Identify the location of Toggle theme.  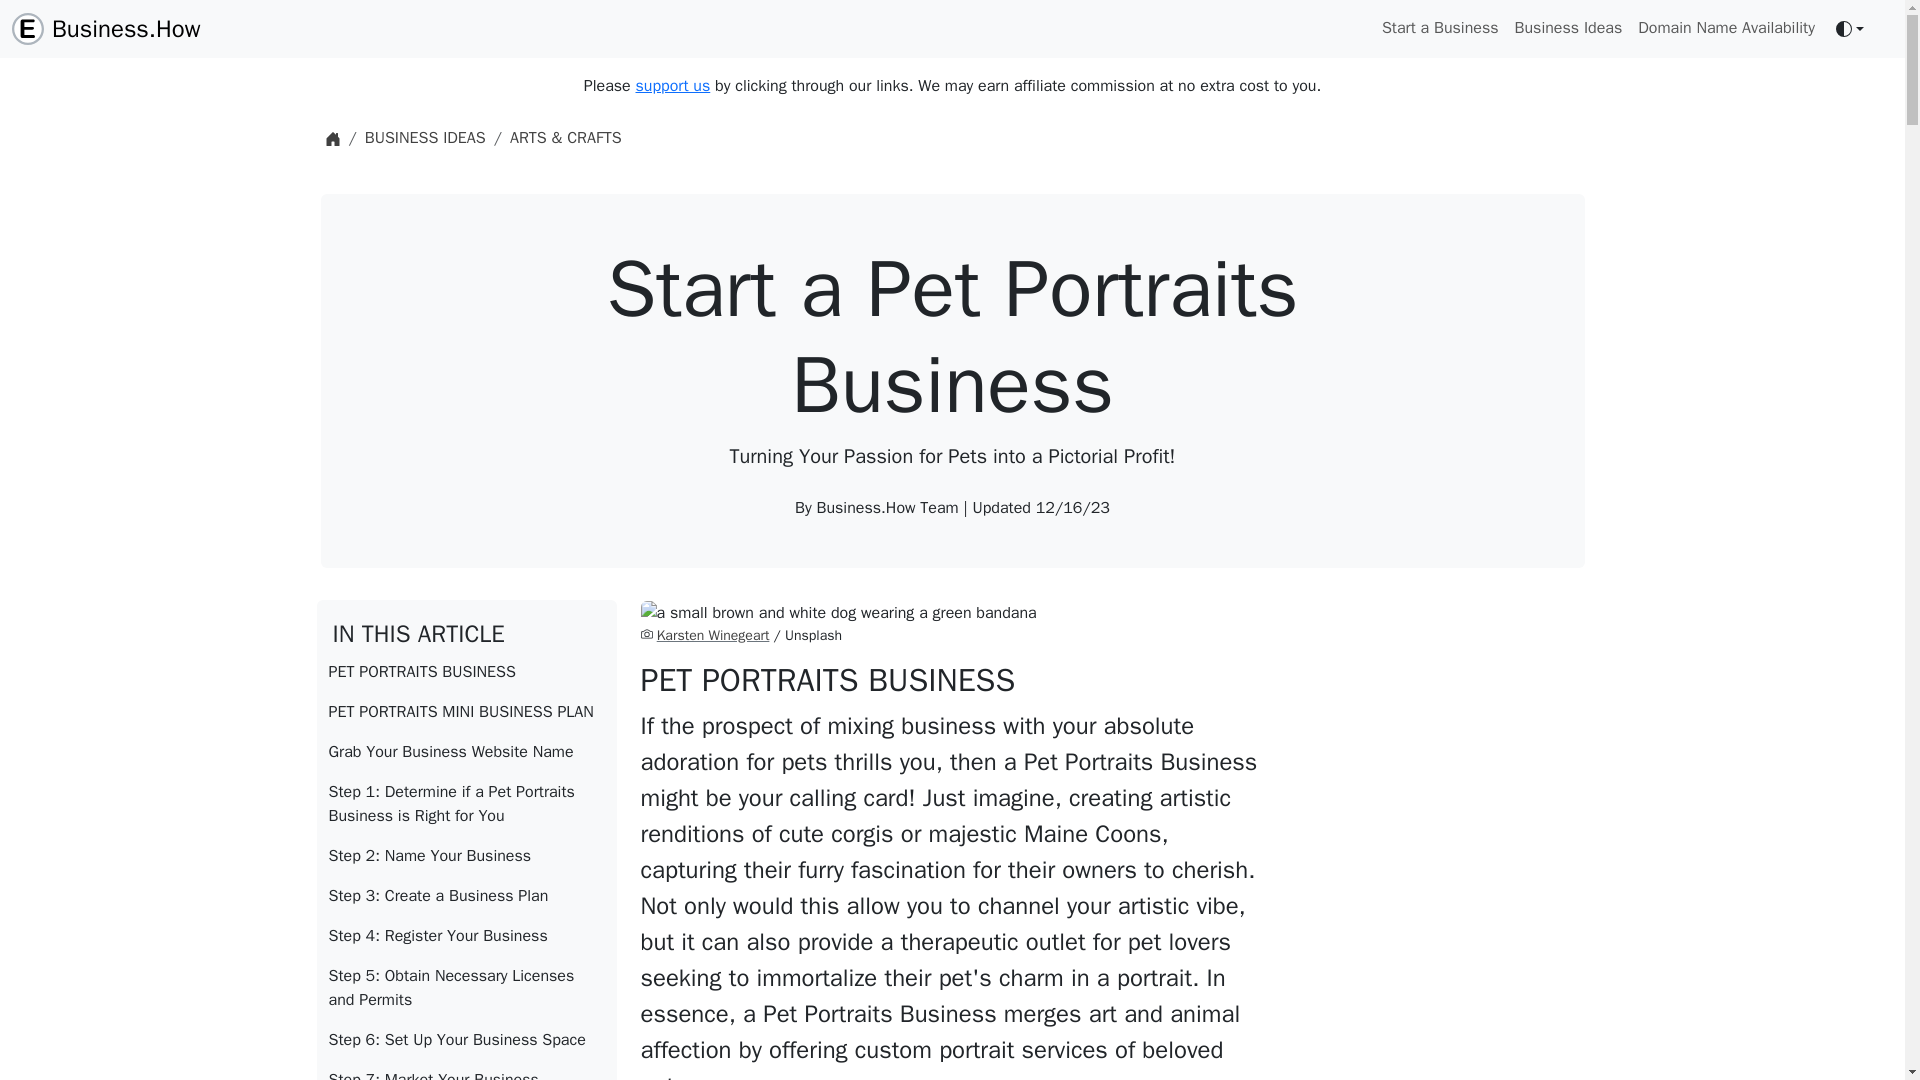
(1850, 28).